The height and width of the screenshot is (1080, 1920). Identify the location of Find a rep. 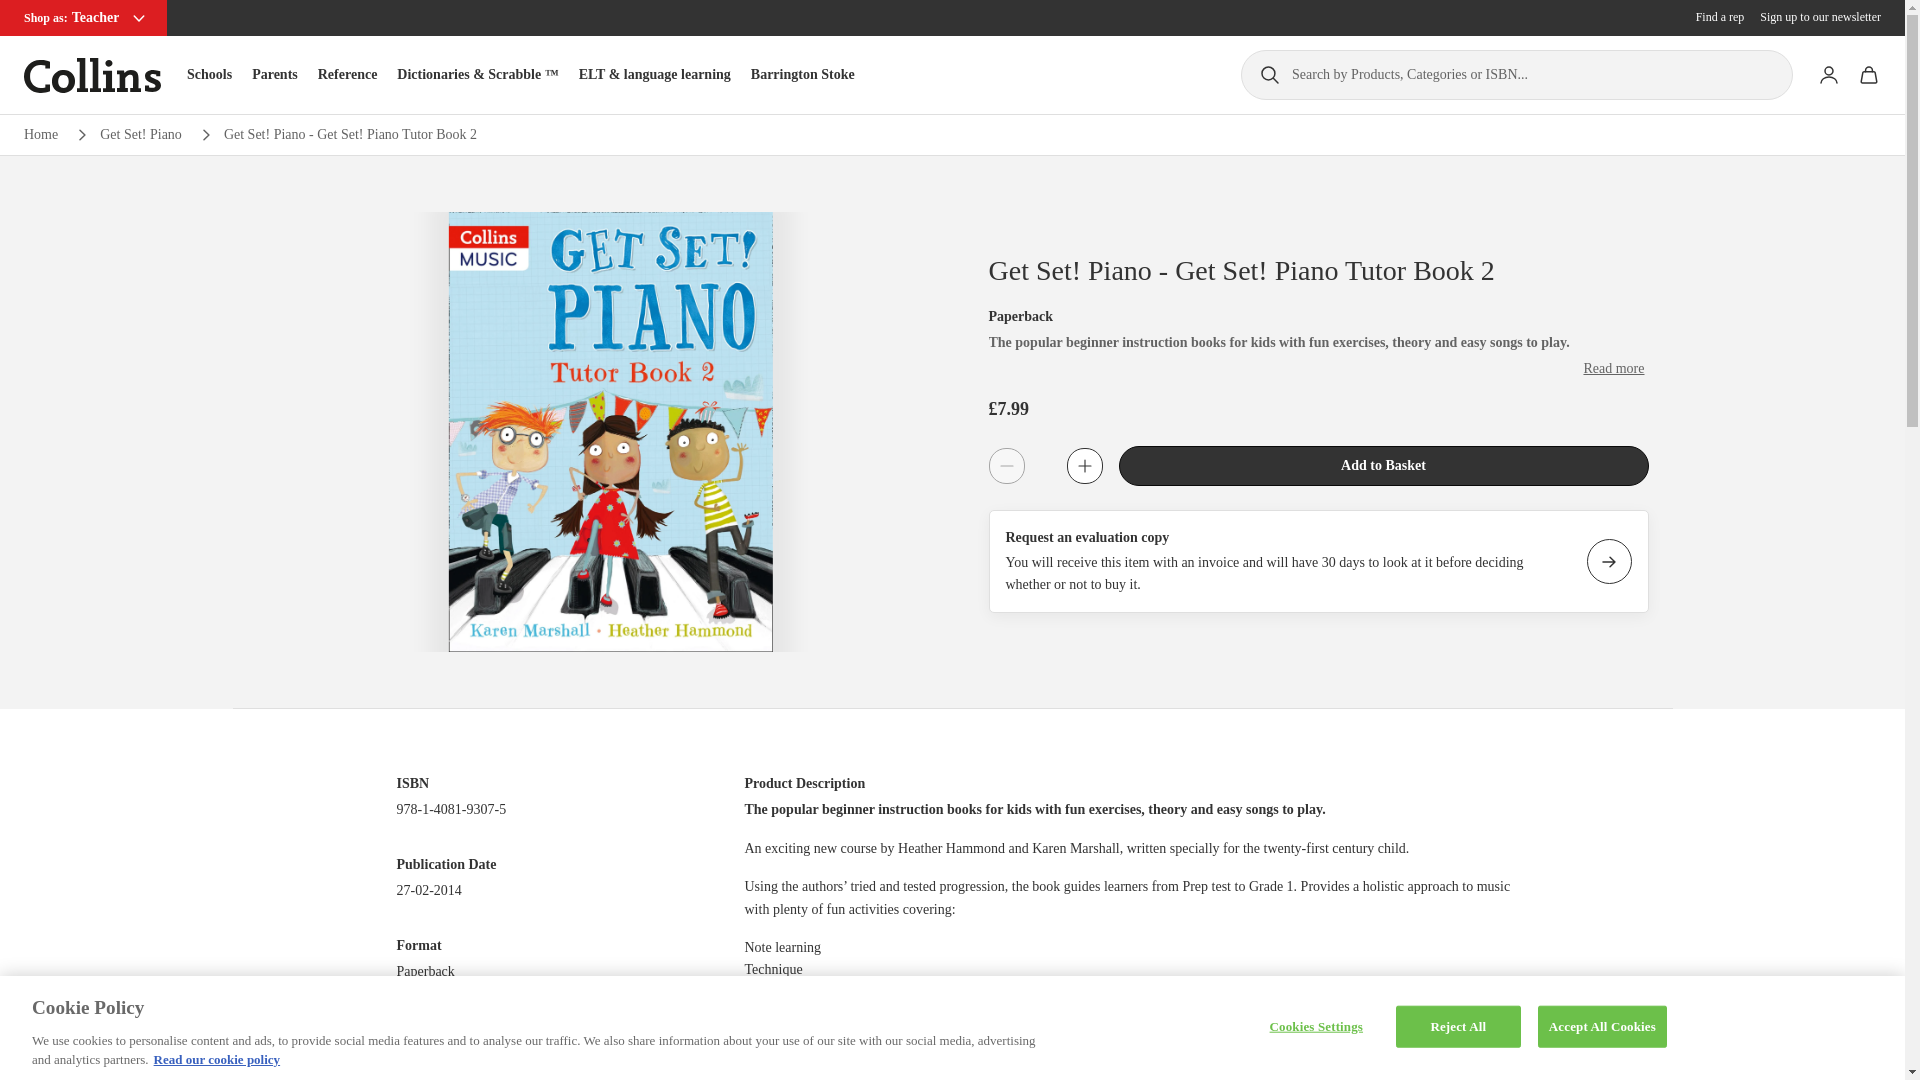
(1720, 17).